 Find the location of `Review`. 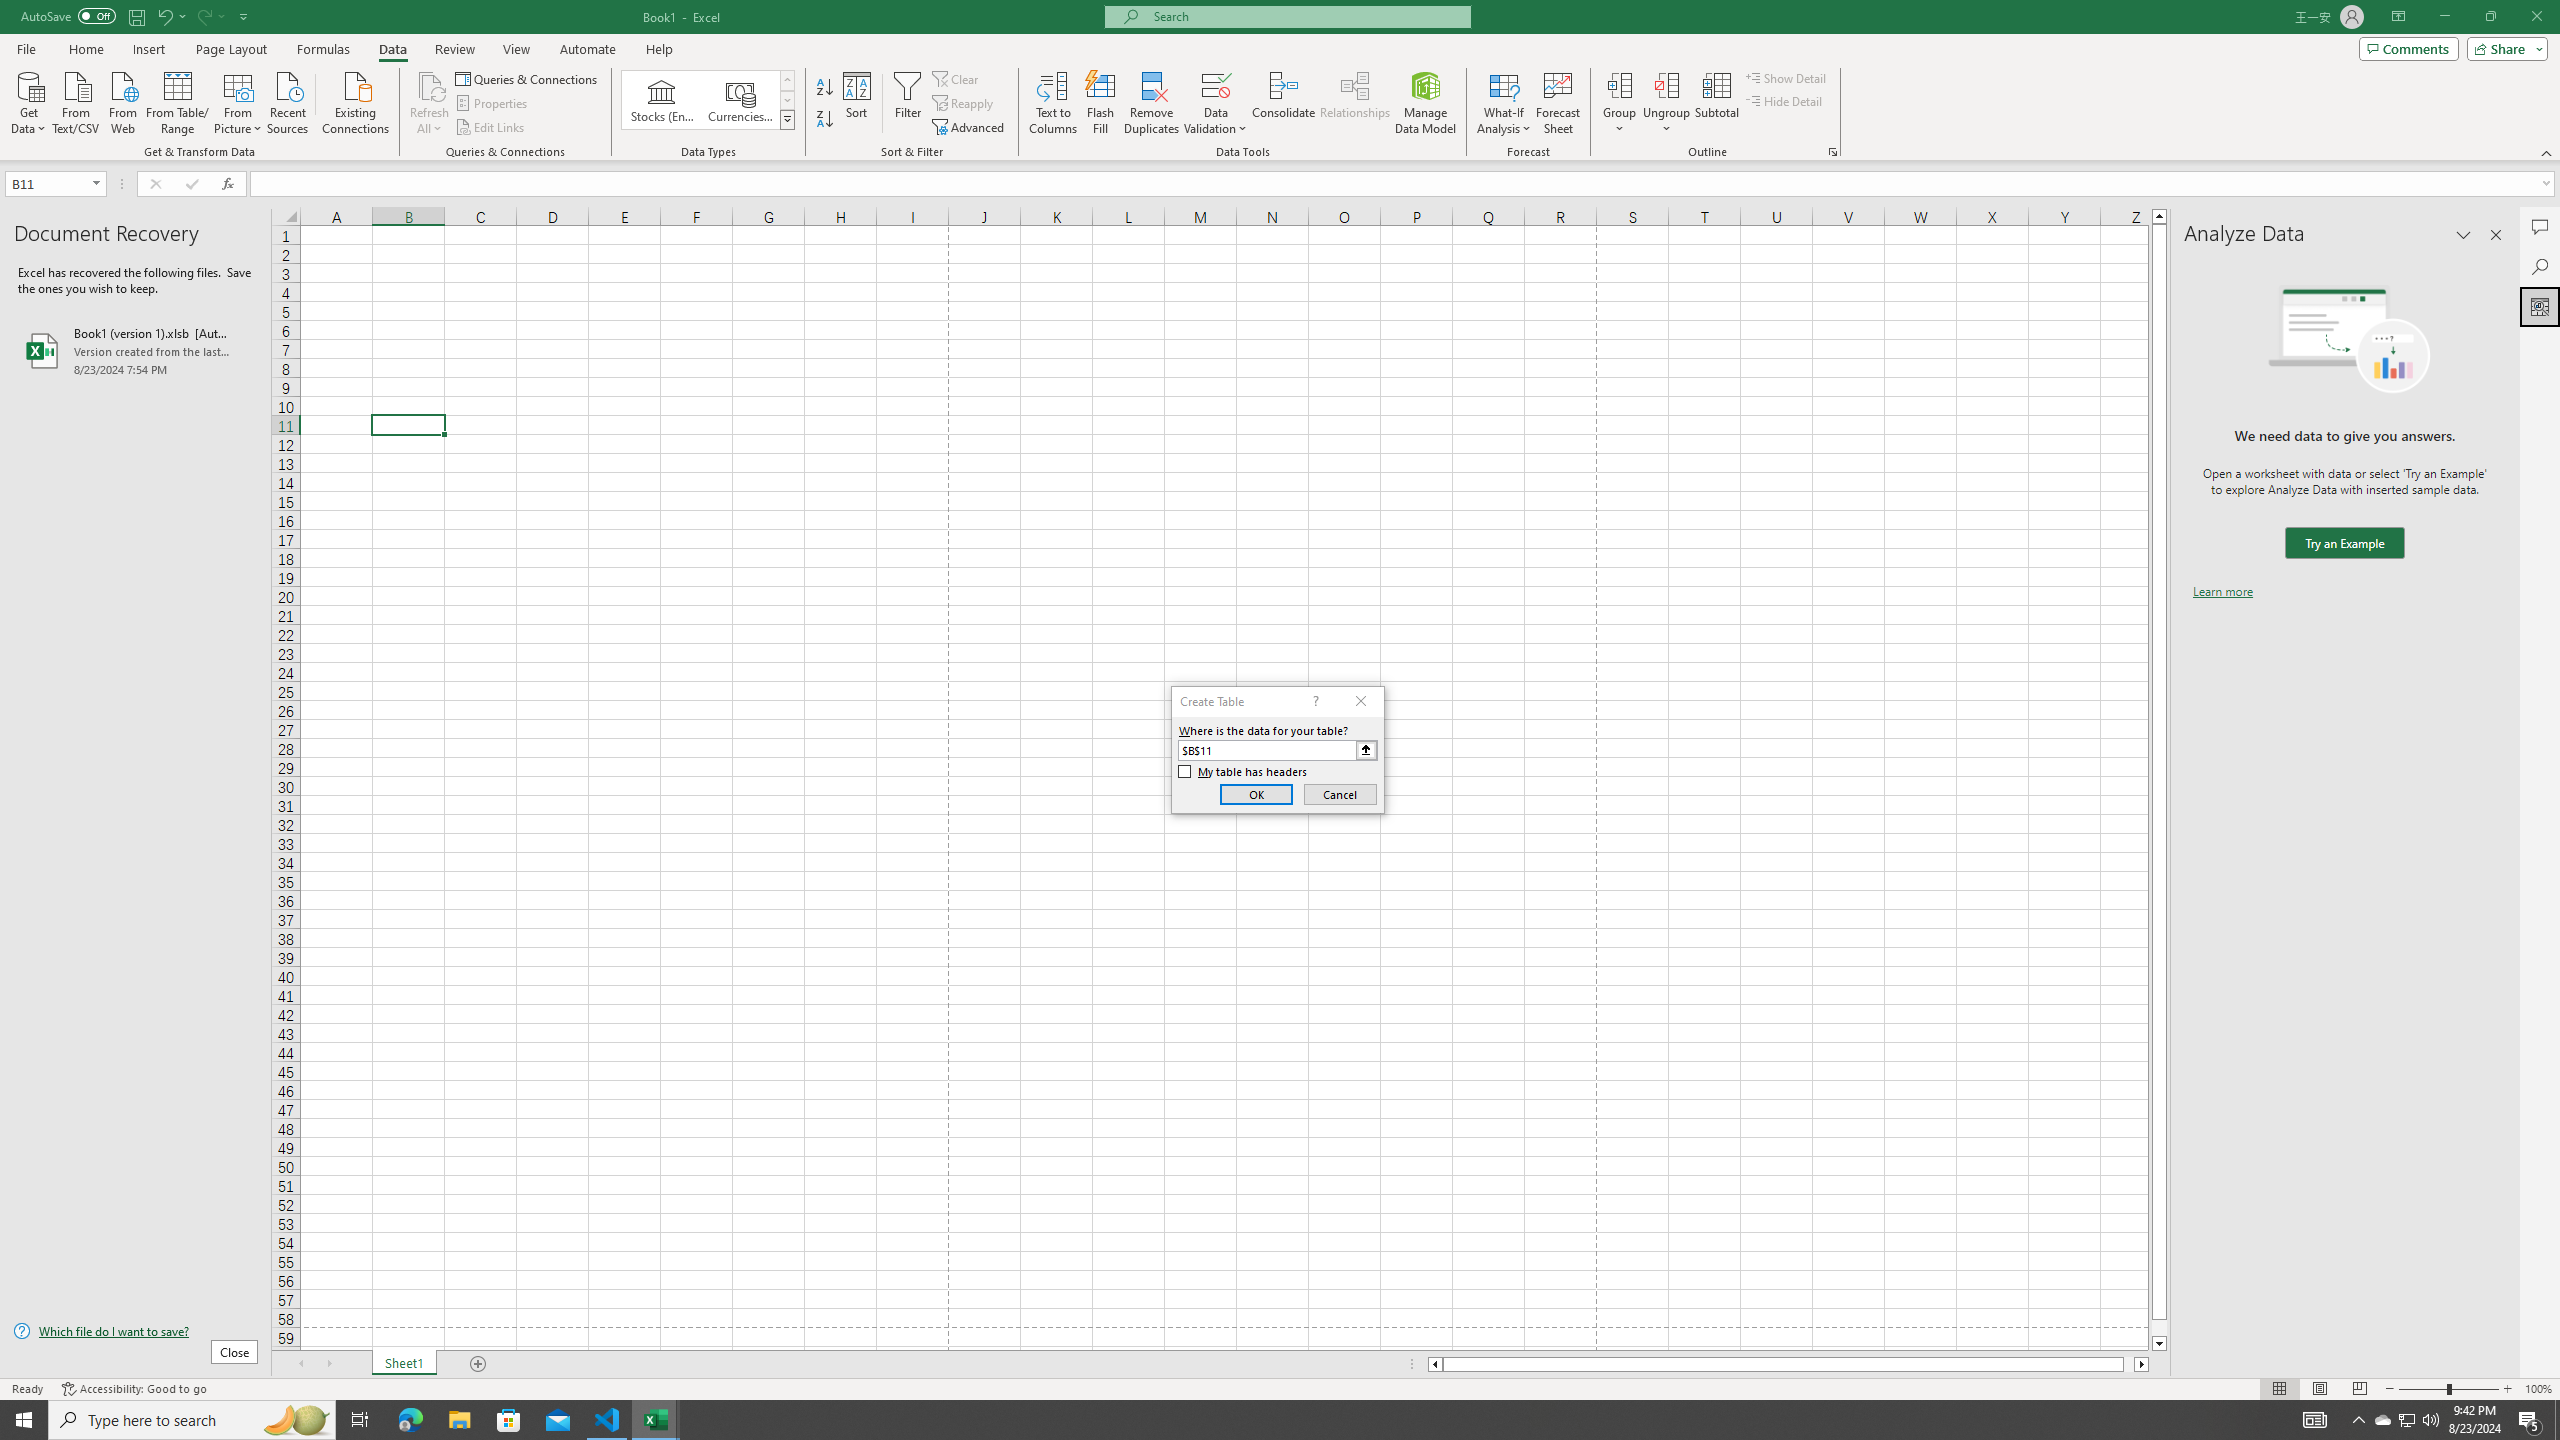

Review is located at coordinates (454, 49).